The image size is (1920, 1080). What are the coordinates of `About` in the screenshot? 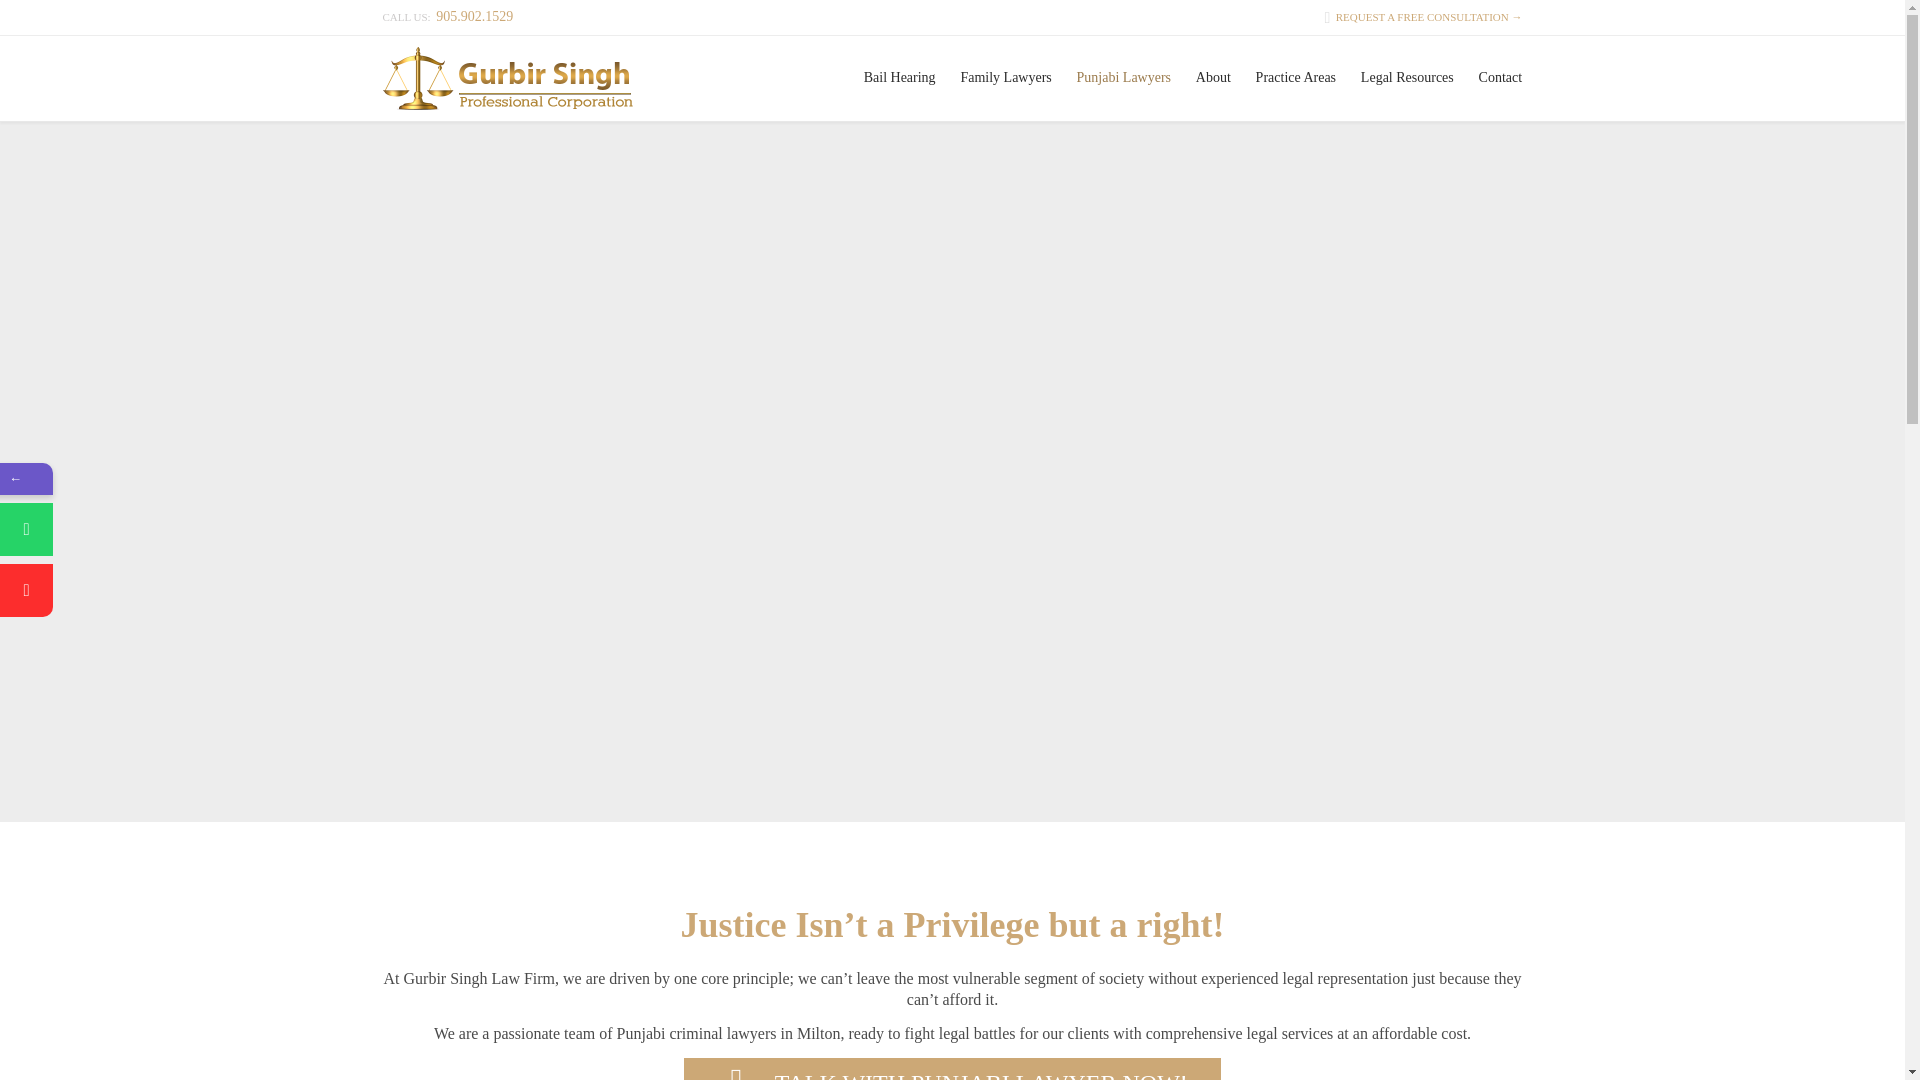 It's located at (1212, 77).